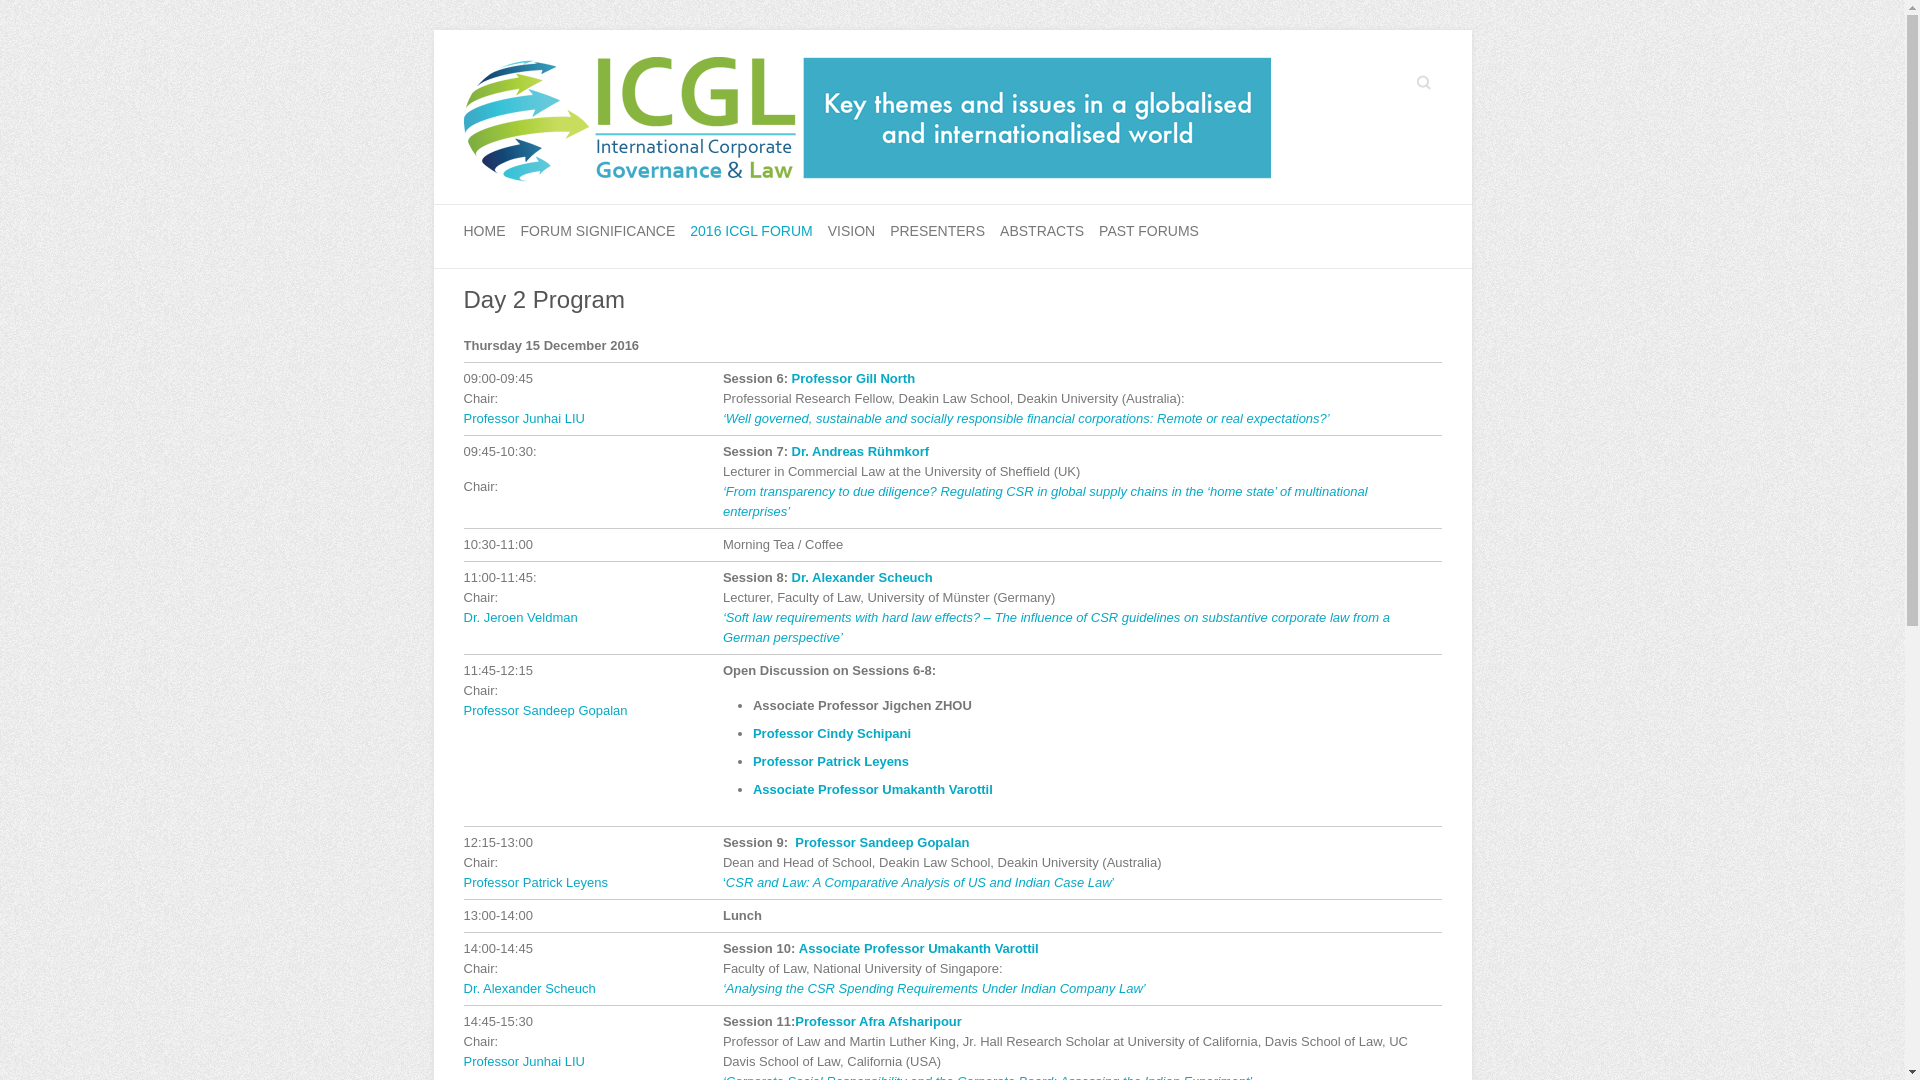 This screenshot has width=1920, height=1080. Describe the element at coordinates (873, 790) in the screenshot. I see `Associate Professor Umakanth Varottil` at that location.